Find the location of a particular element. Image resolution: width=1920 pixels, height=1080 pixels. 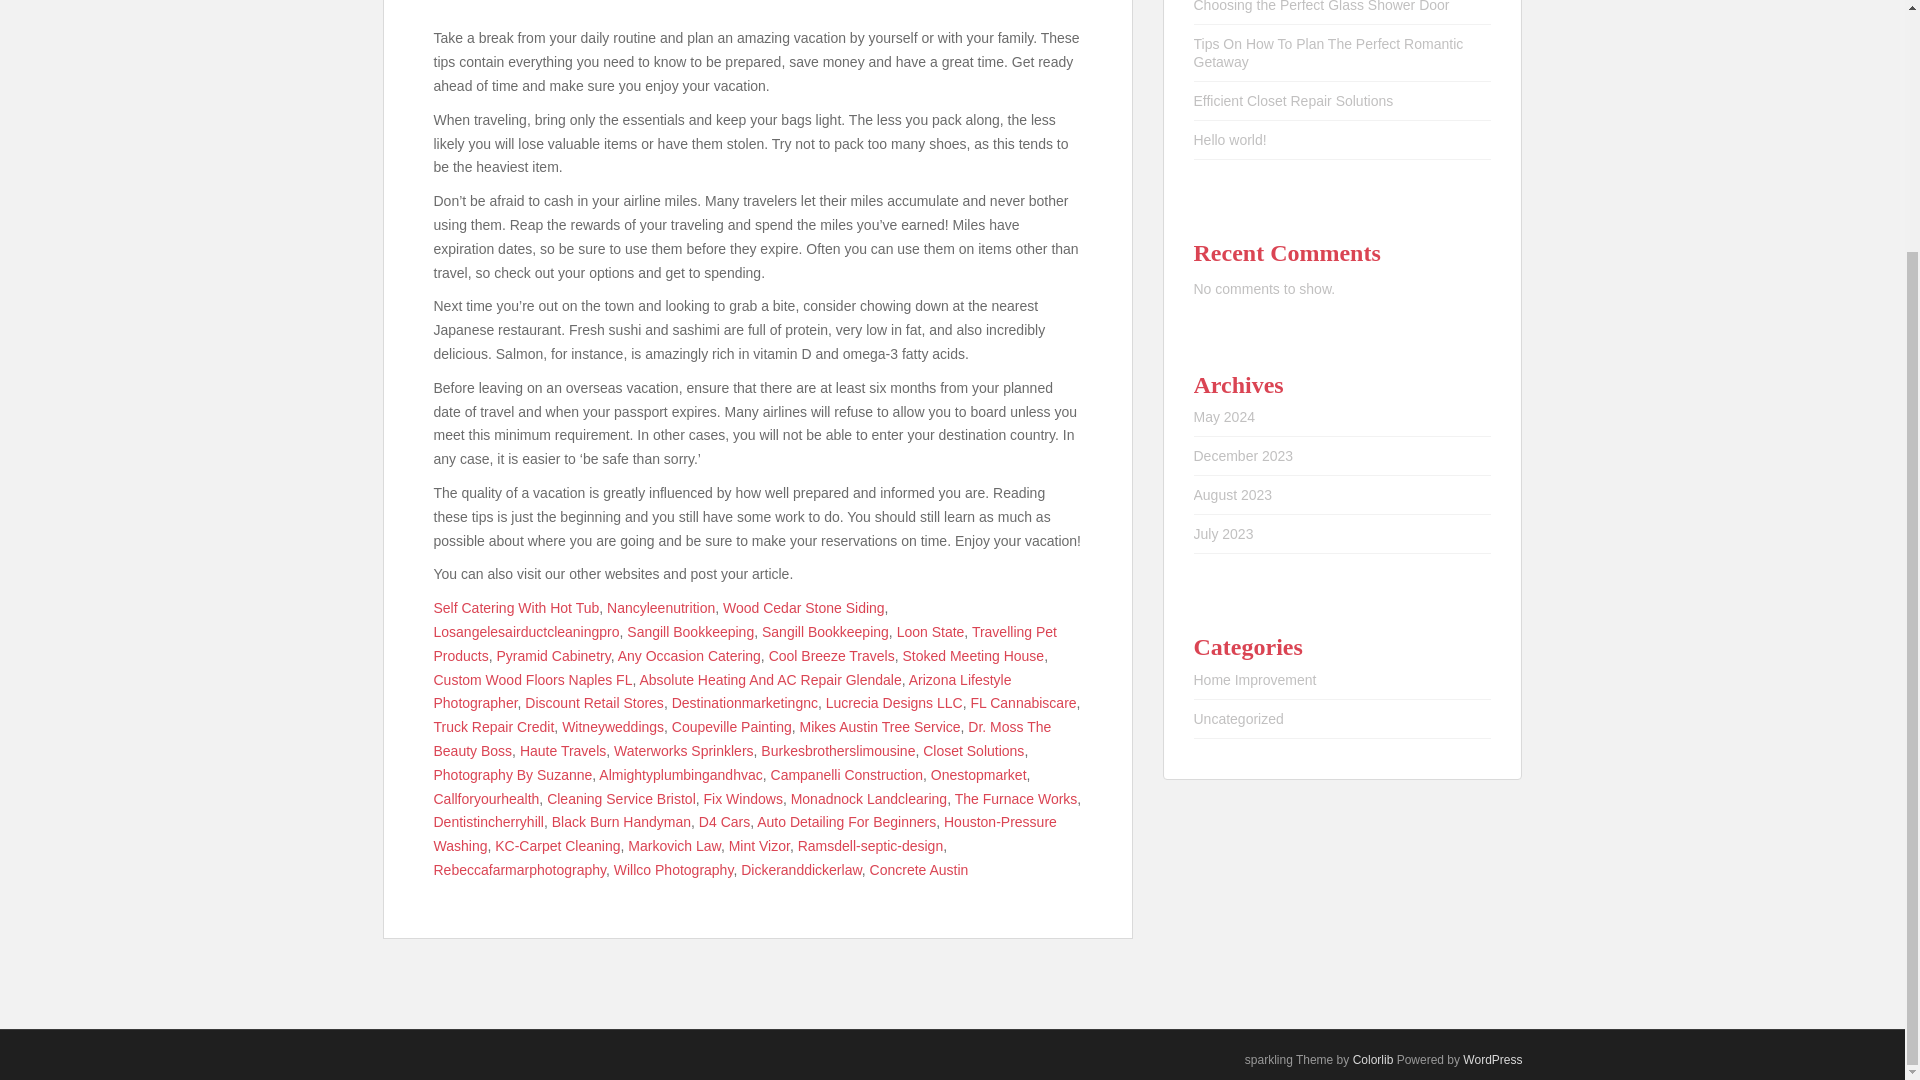

Dr. Moss The Beauty Boss is located at coordinates (742, 739).